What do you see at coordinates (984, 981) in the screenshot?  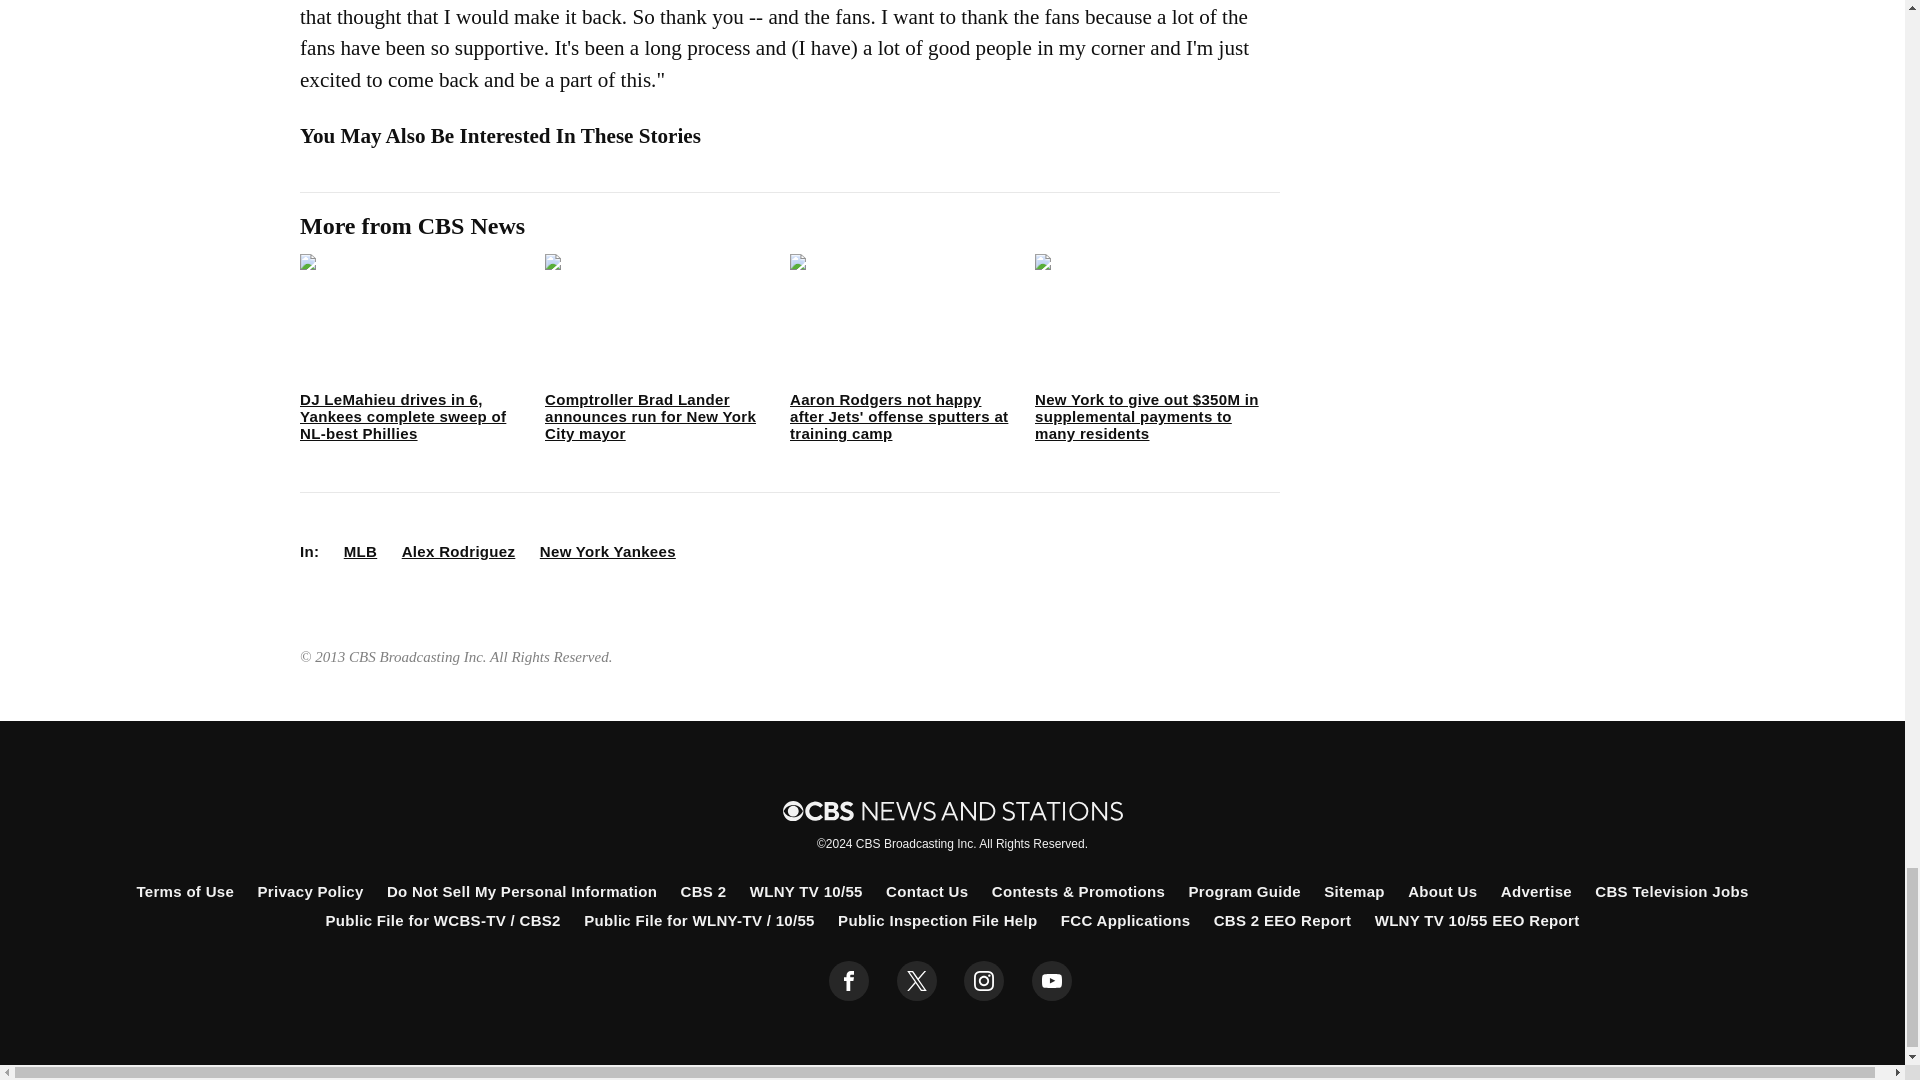 I see `instagram` at bounding box center [984, 981].